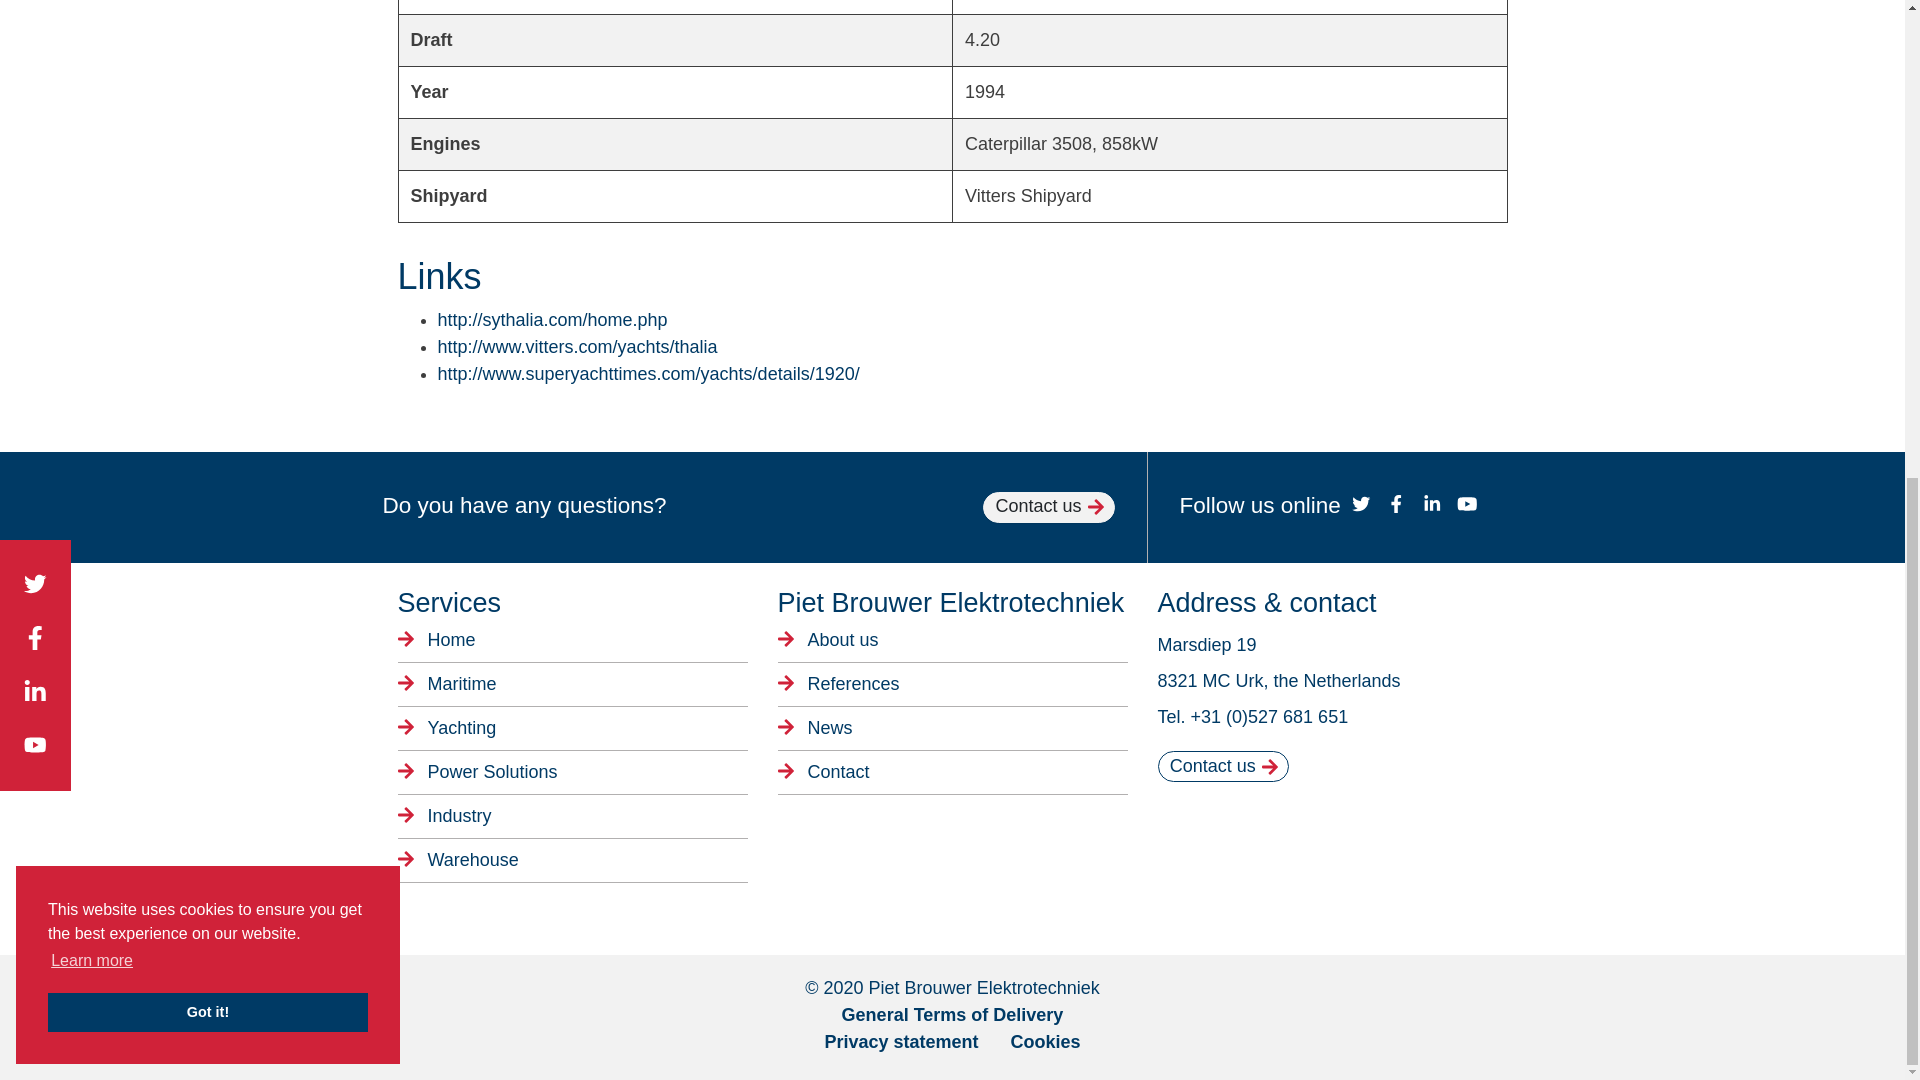 This screenshot has width=1920, height=1080. What do you see at coordinates (952, 684) in the screenshot?
I see `References` at bounding box center [952, 684].